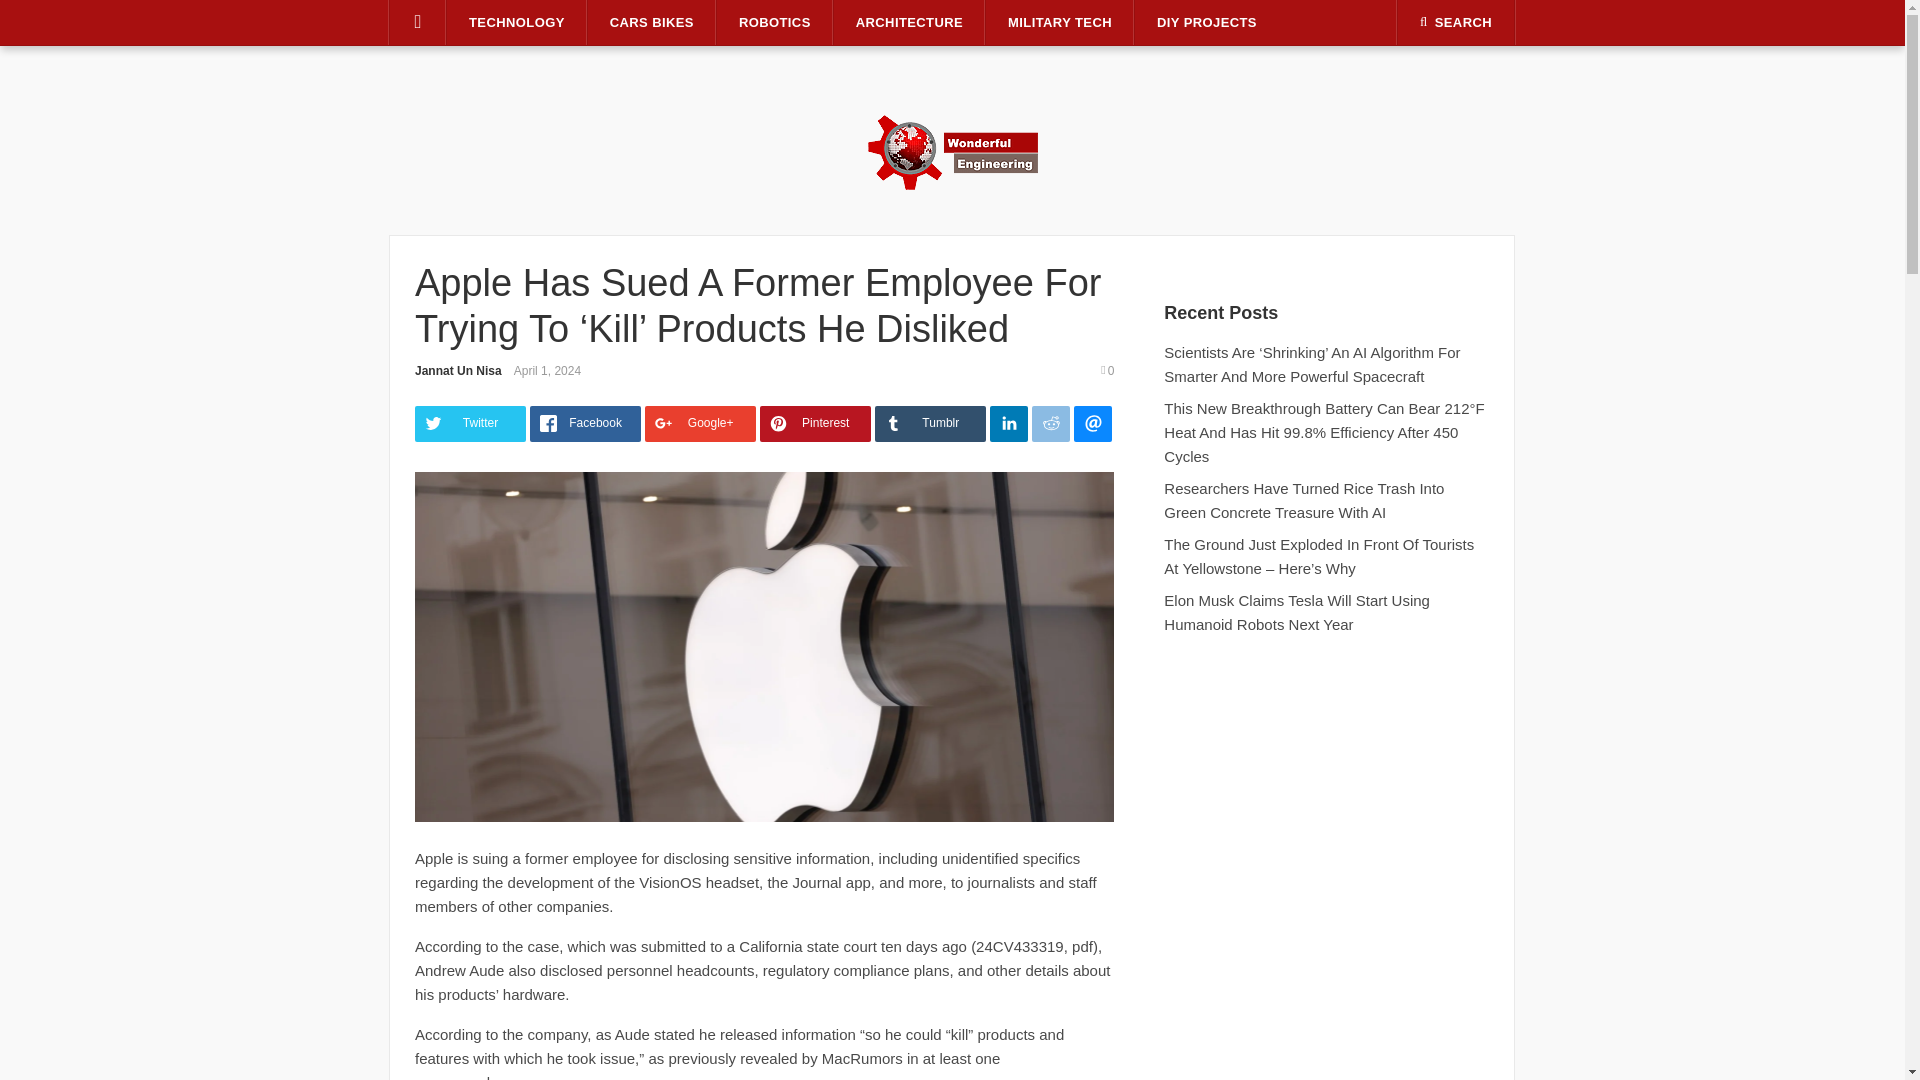  Describe the element at coordinates (517, 23) in the screenshot. I see `TECHNOLOGY` at that location.